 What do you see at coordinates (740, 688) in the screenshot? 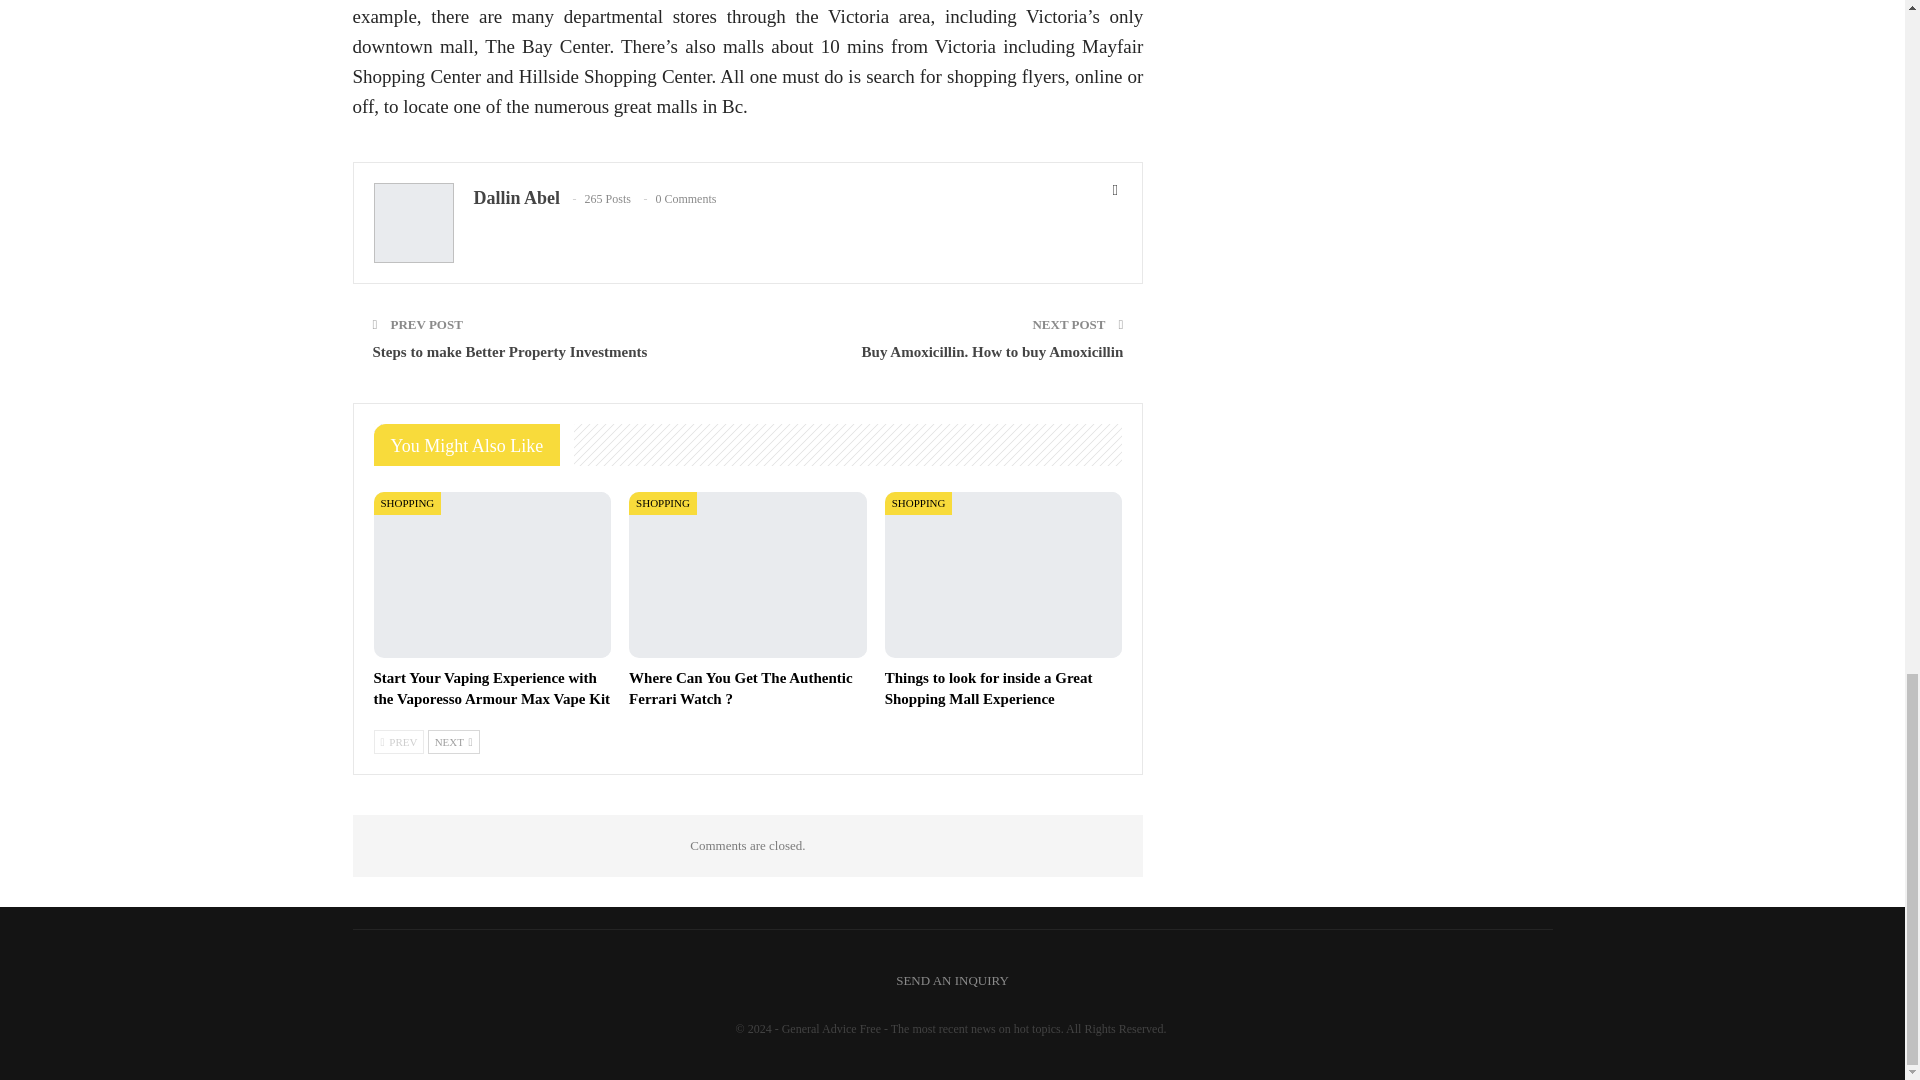
I see `Where Can You Get The Authentic Ferrari Watch ?` at bounding box center [740, 688].